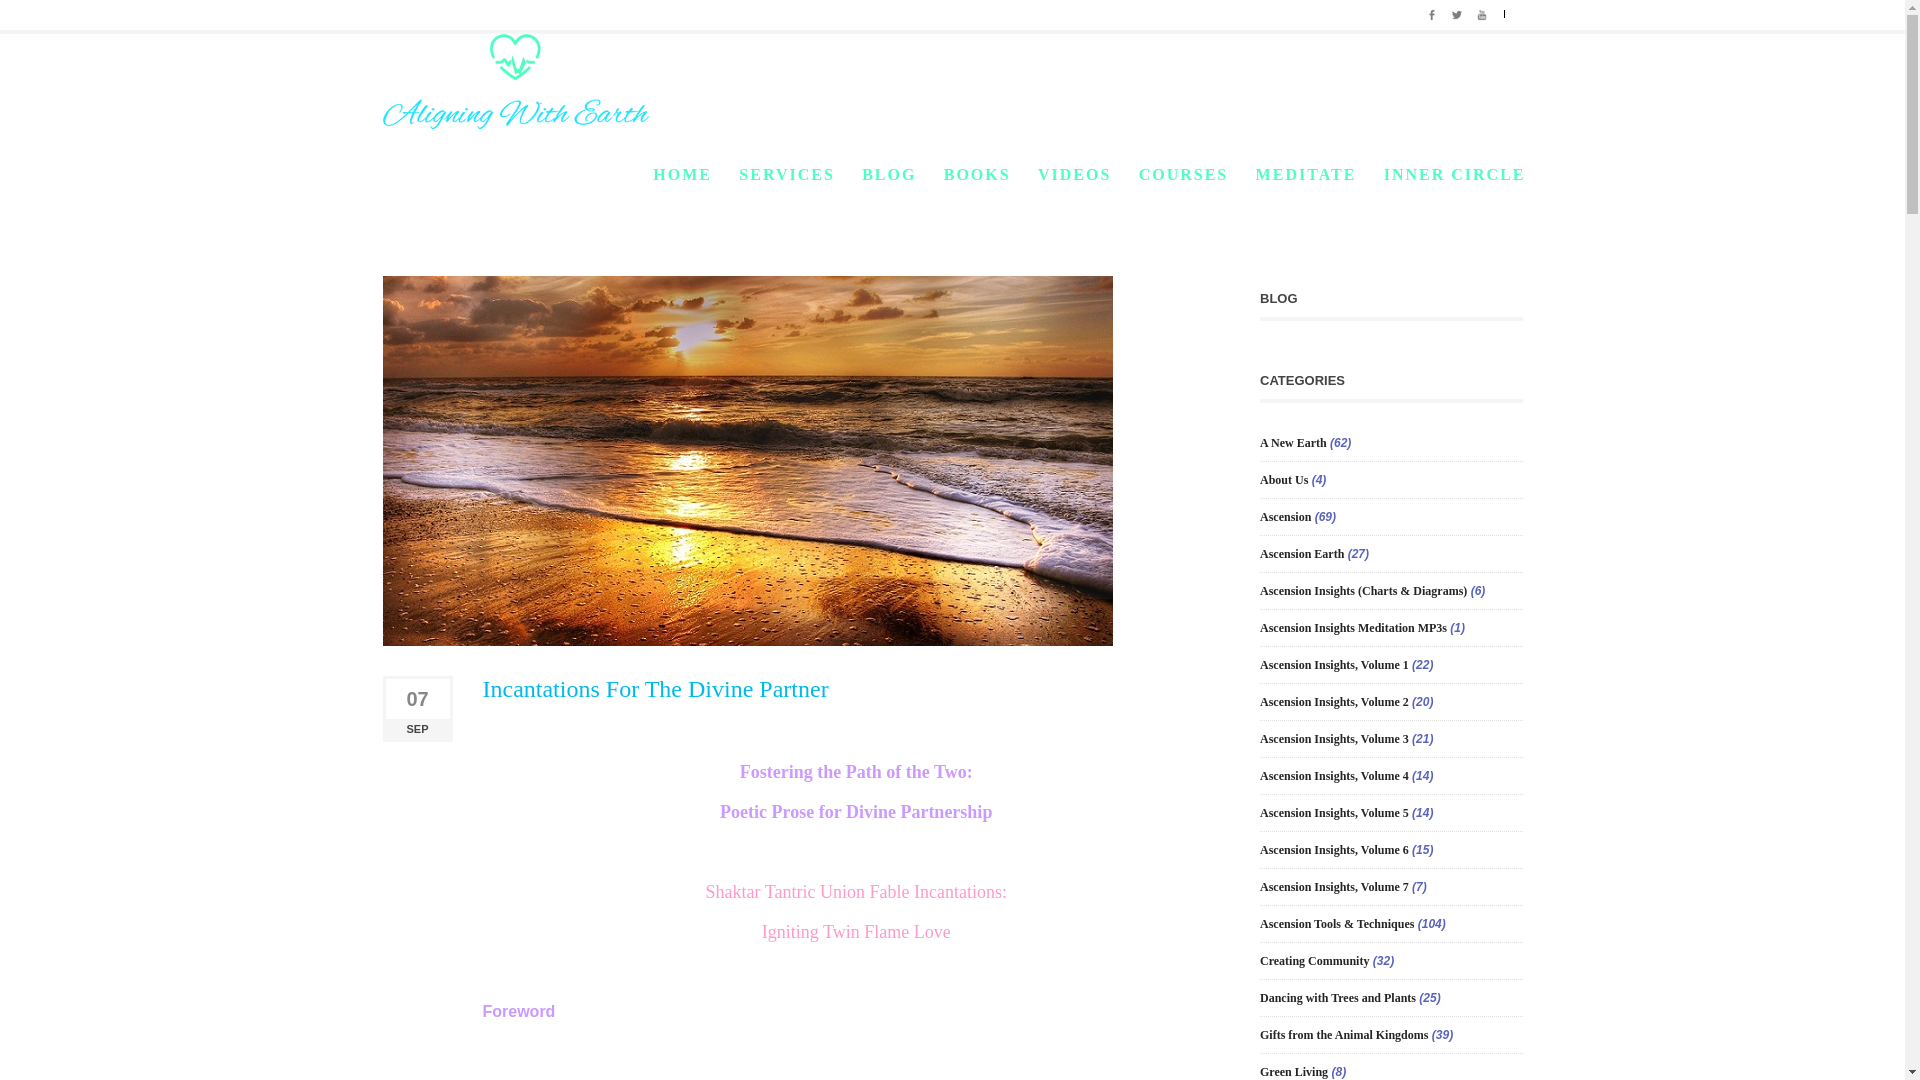 The width and height of the screenshot is (1920, 1080). What do you see at coordinates (1455, 176) in the screenshot?
I see `INNER CIRCLE` at bounding box center [1455, 176].